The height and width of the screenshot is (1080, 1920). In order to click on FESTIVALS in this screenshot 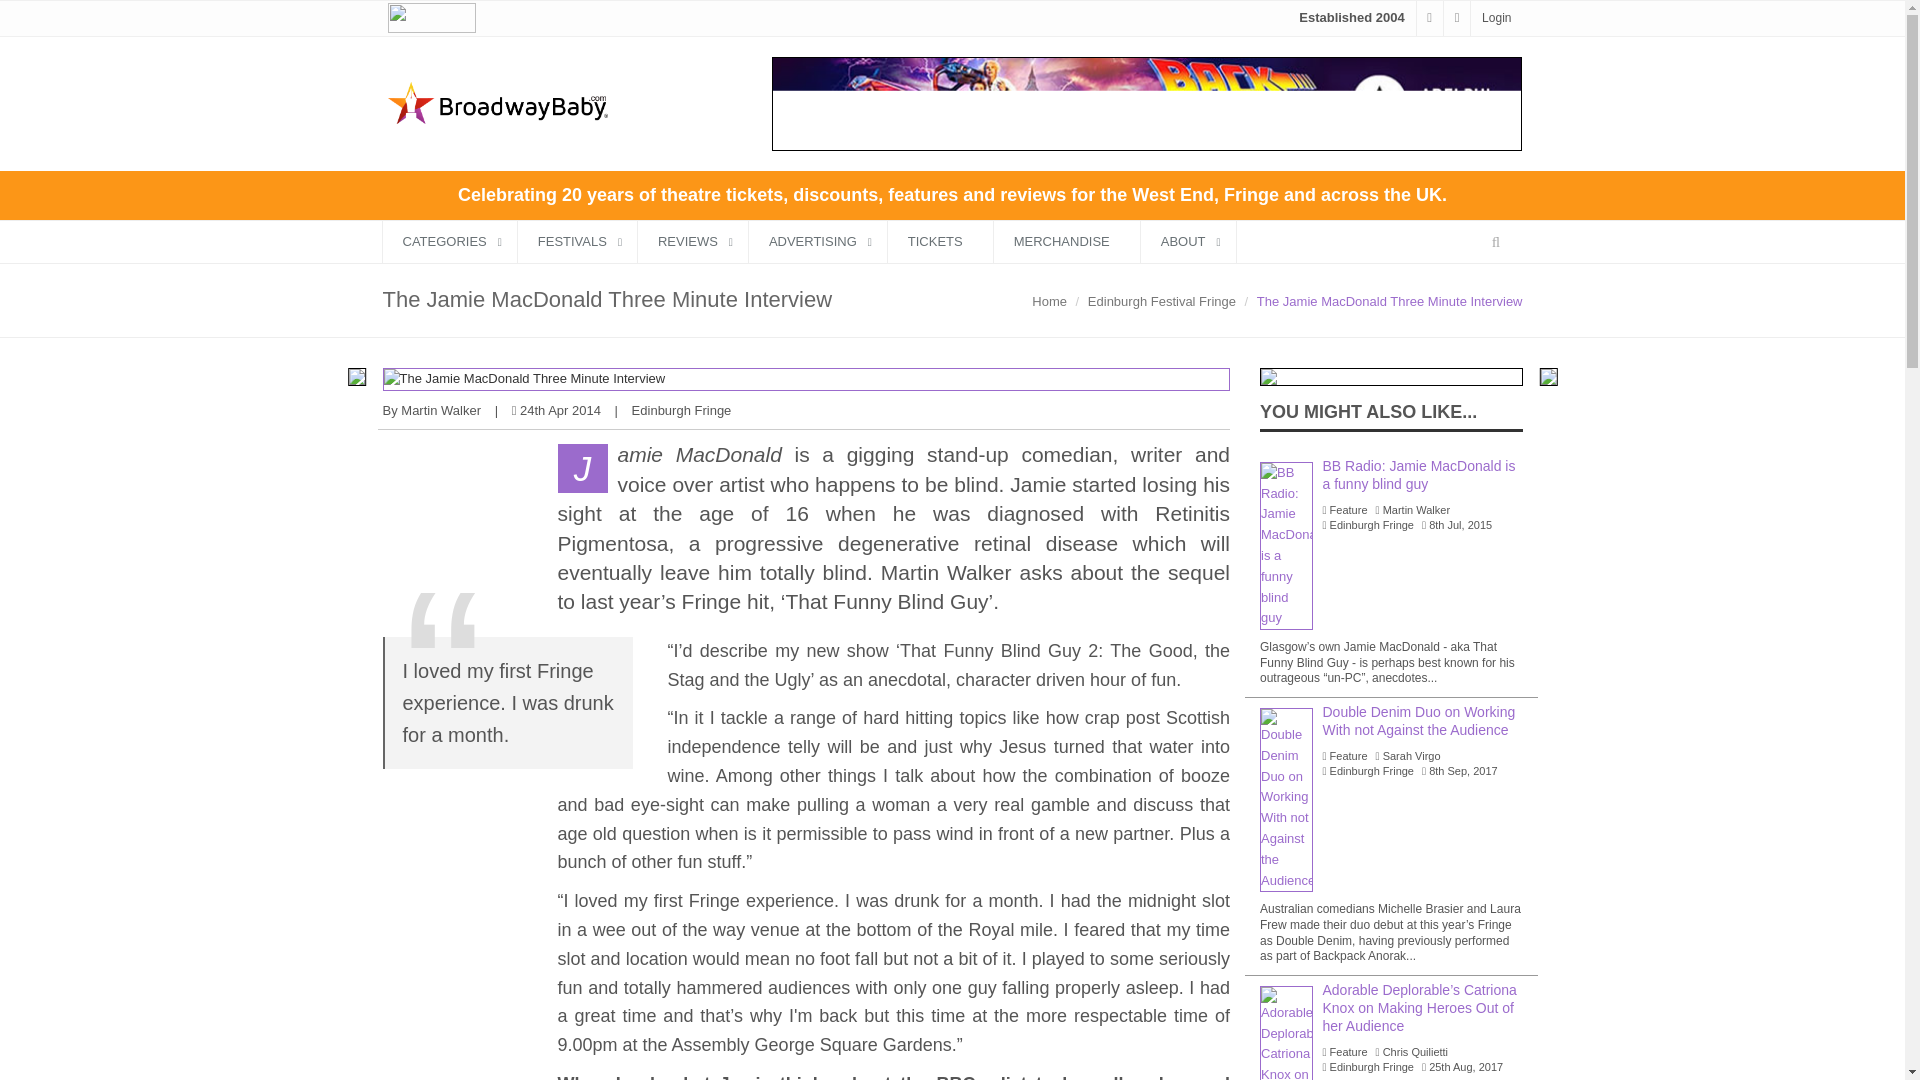, I will do `click(578, 242)`.